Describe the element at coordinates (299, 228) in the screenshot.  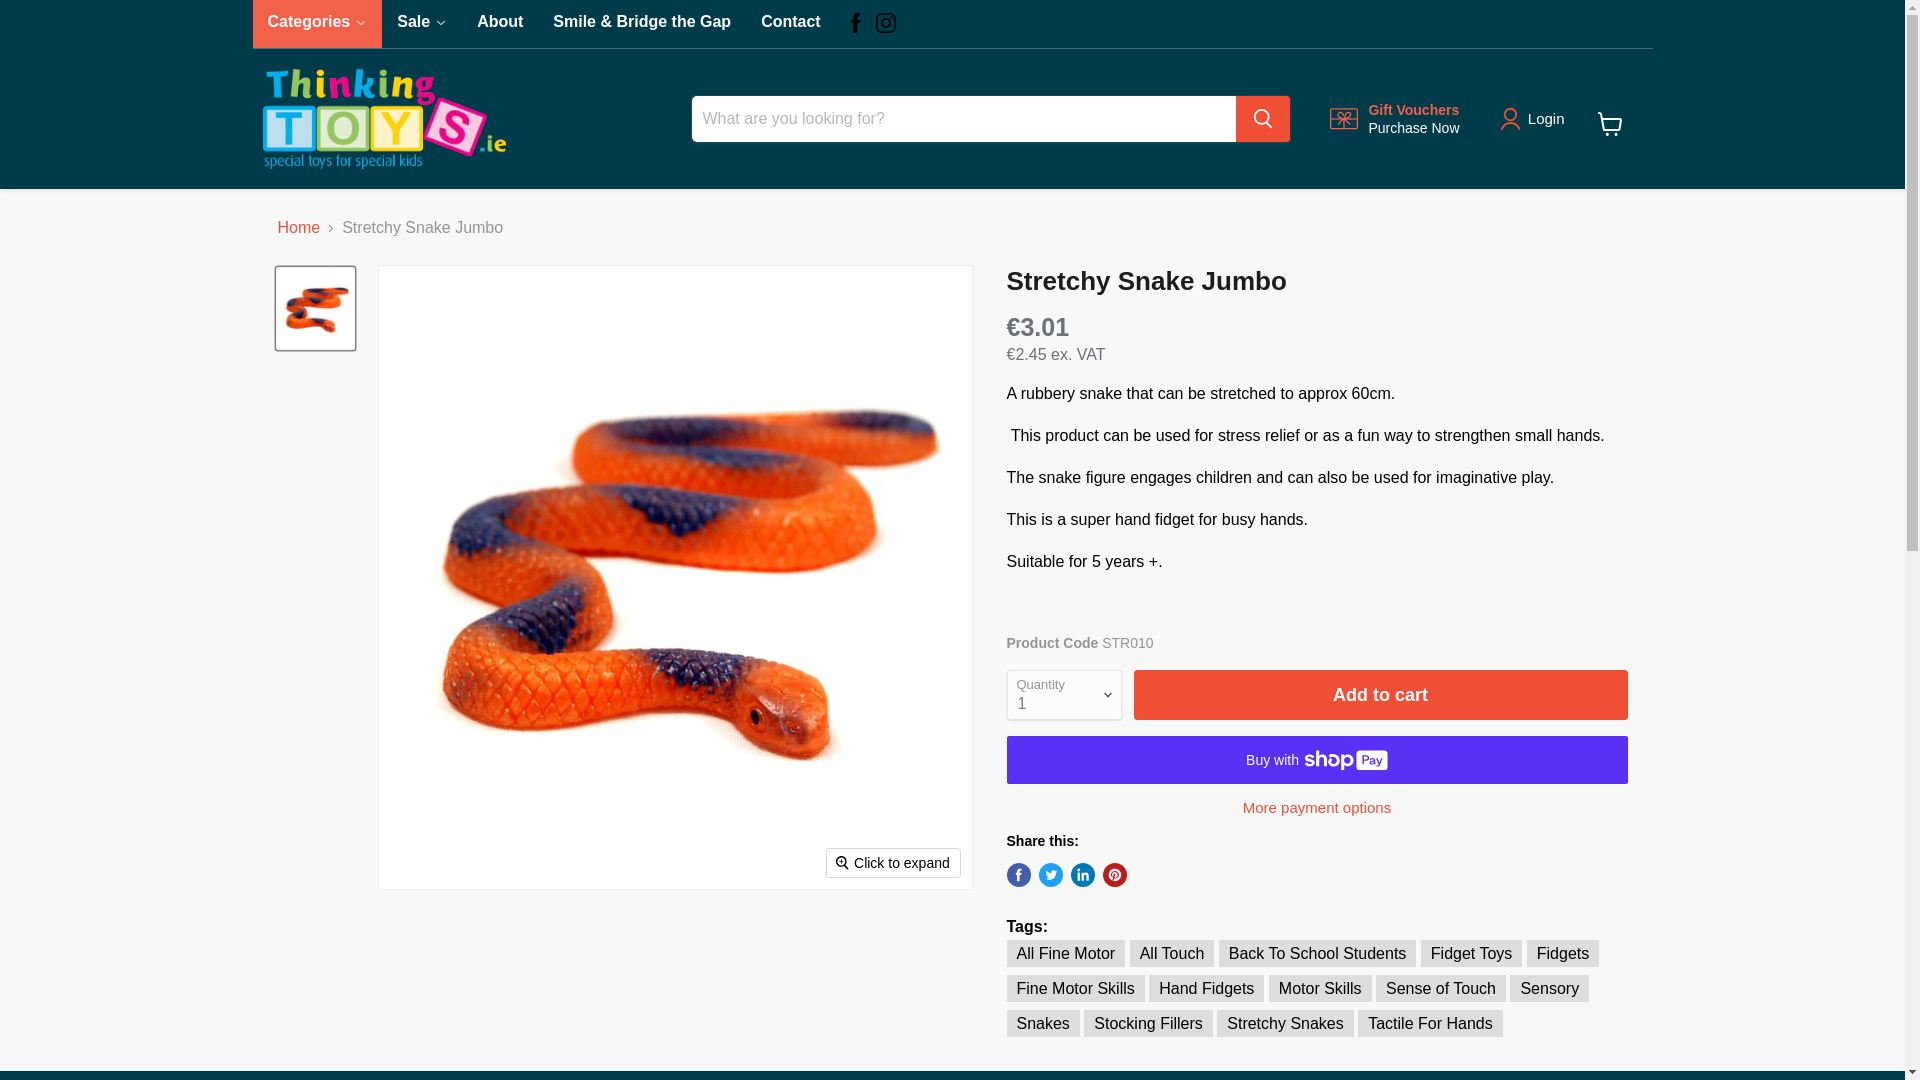
I see `Contact` at that location.